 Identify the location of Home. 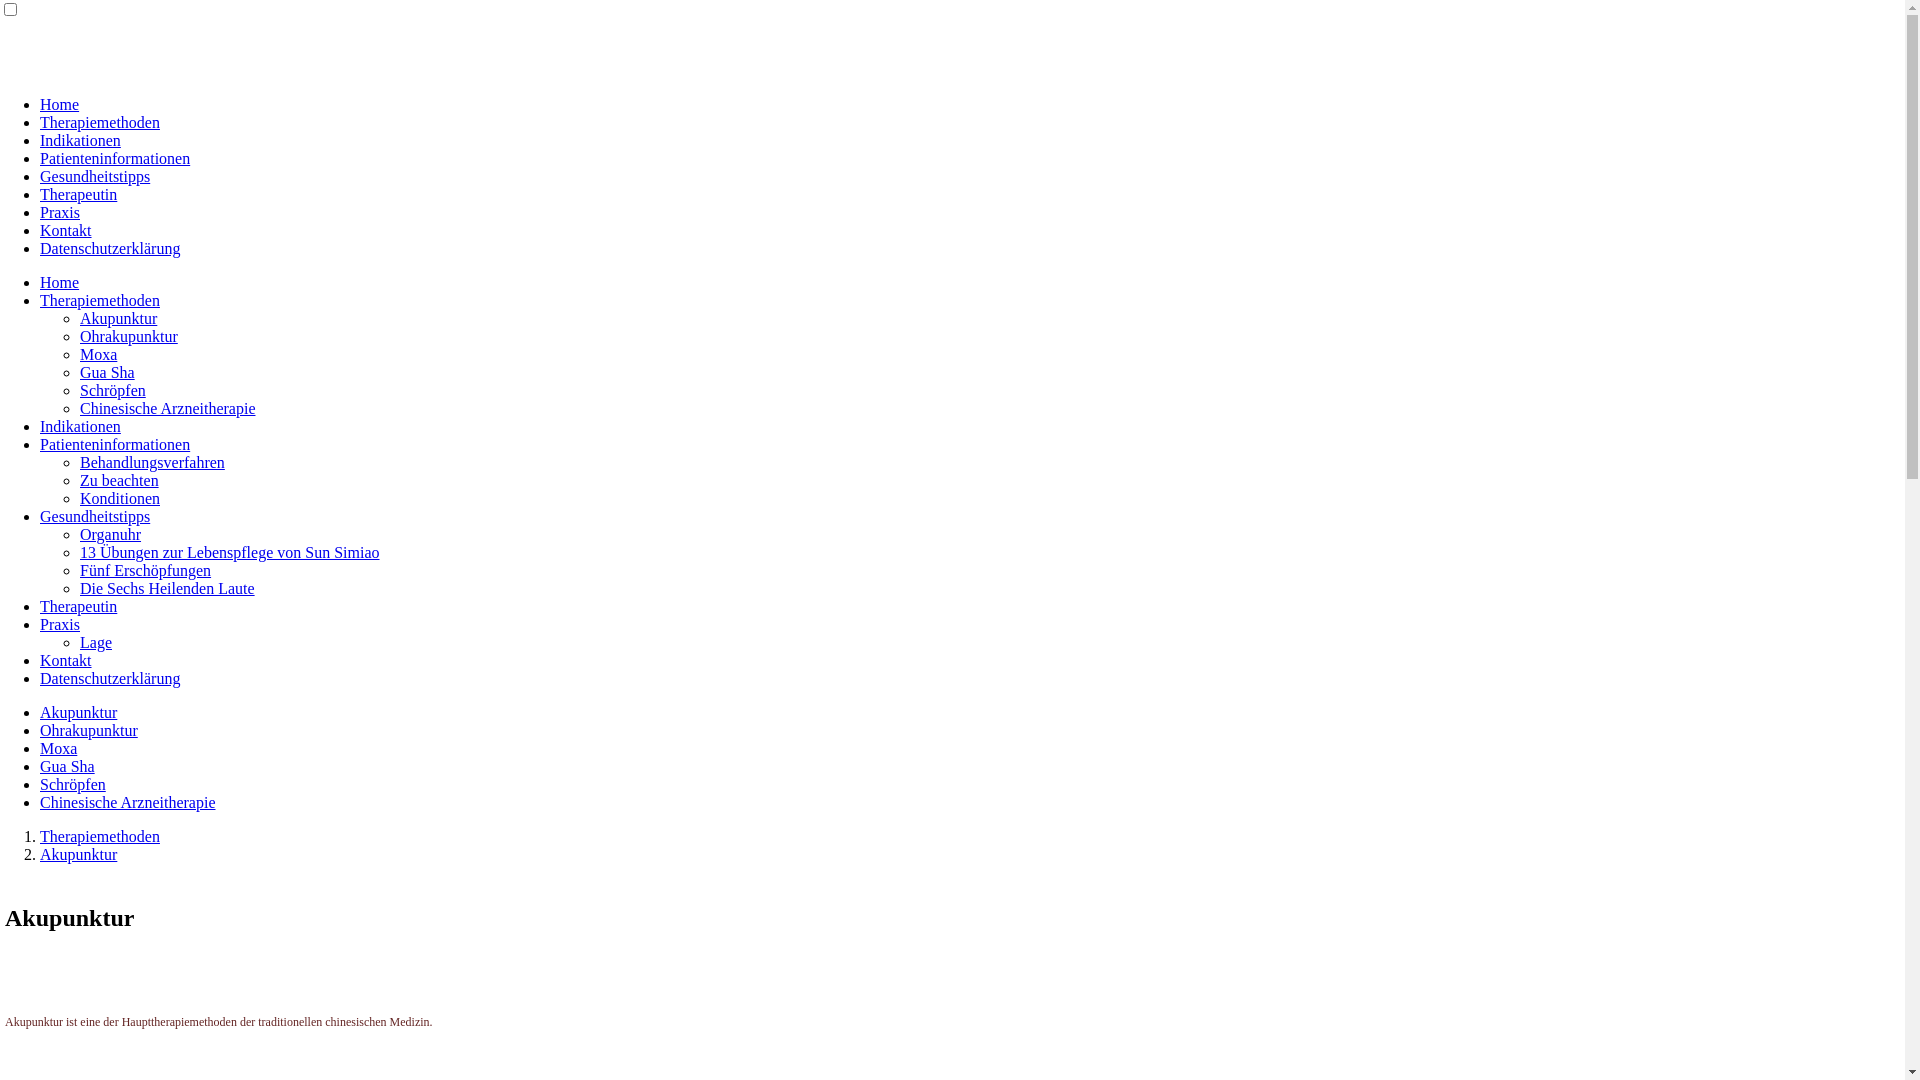
(60, 282).